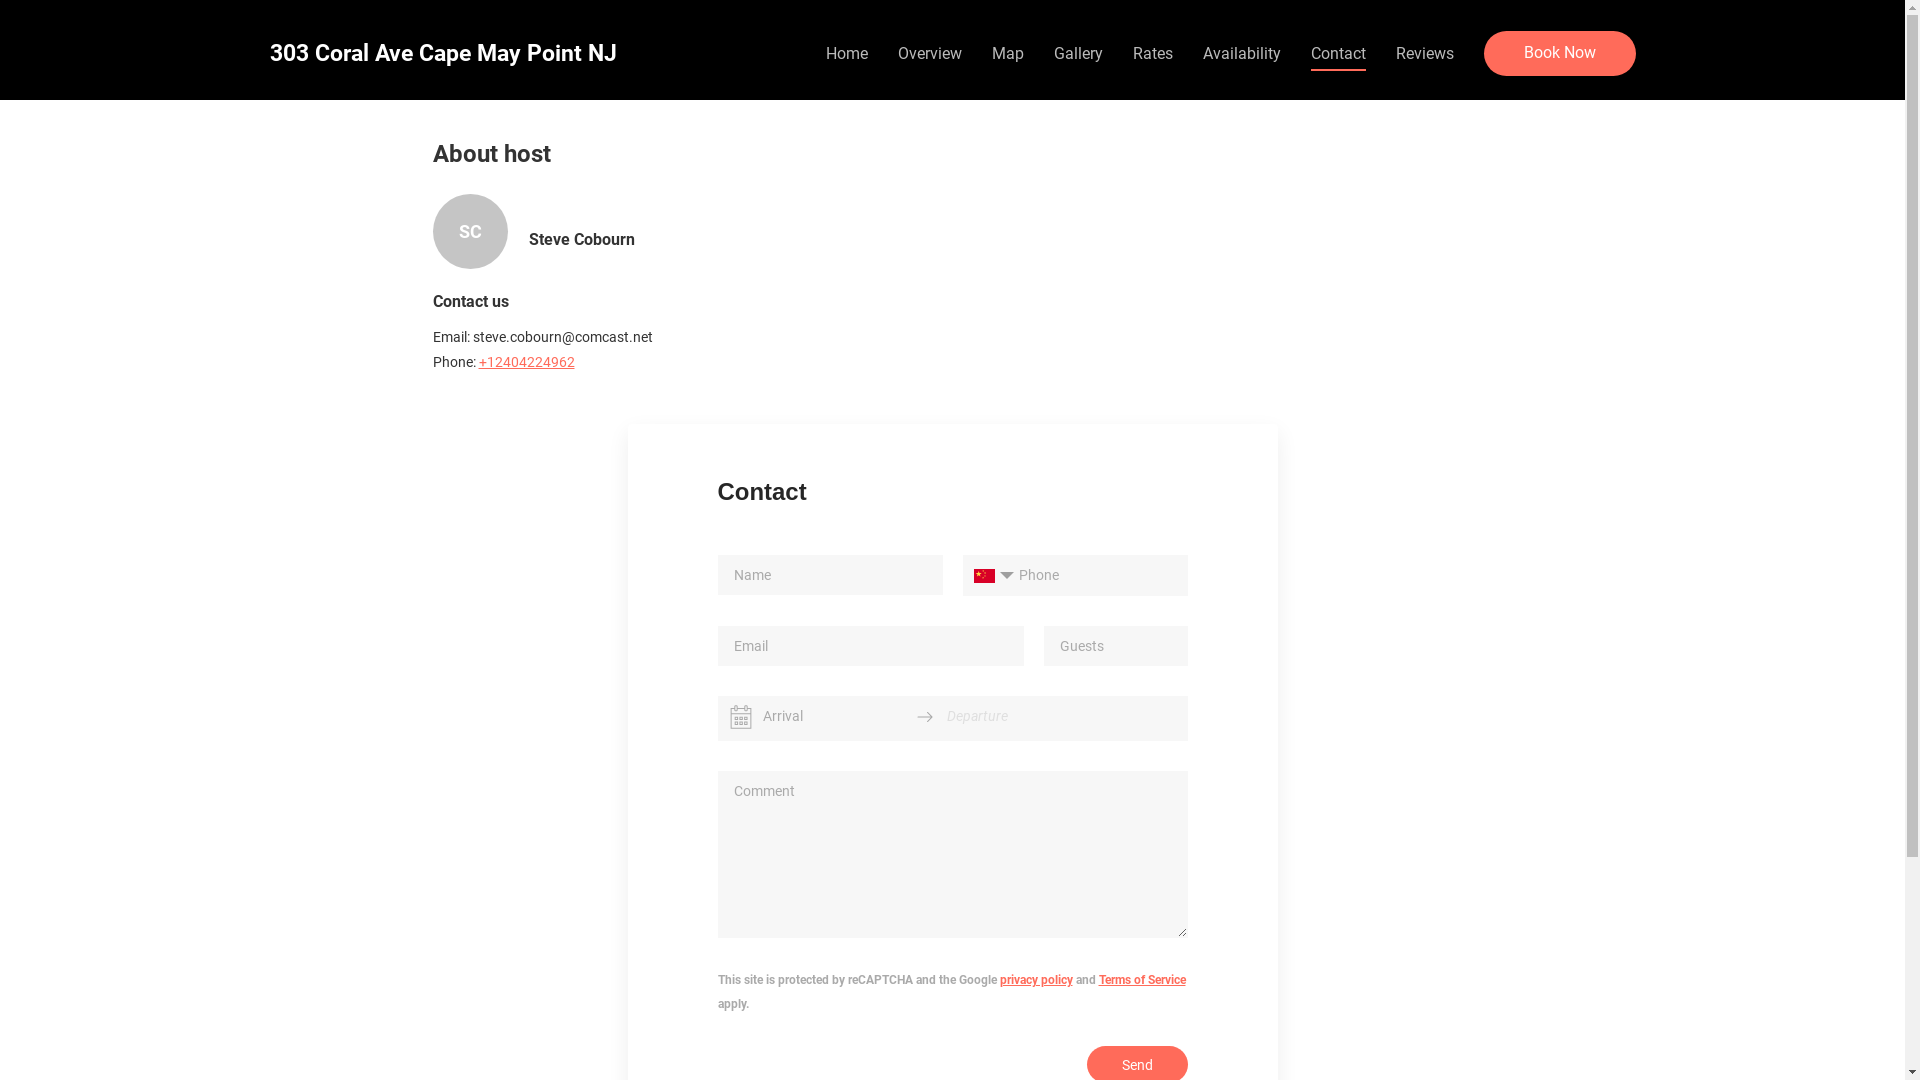 The width and height of the screenshot is (1920, 1080). Describe the element at coordinates (1560, 54) in the screenshot. I see `Book Now` at that location.